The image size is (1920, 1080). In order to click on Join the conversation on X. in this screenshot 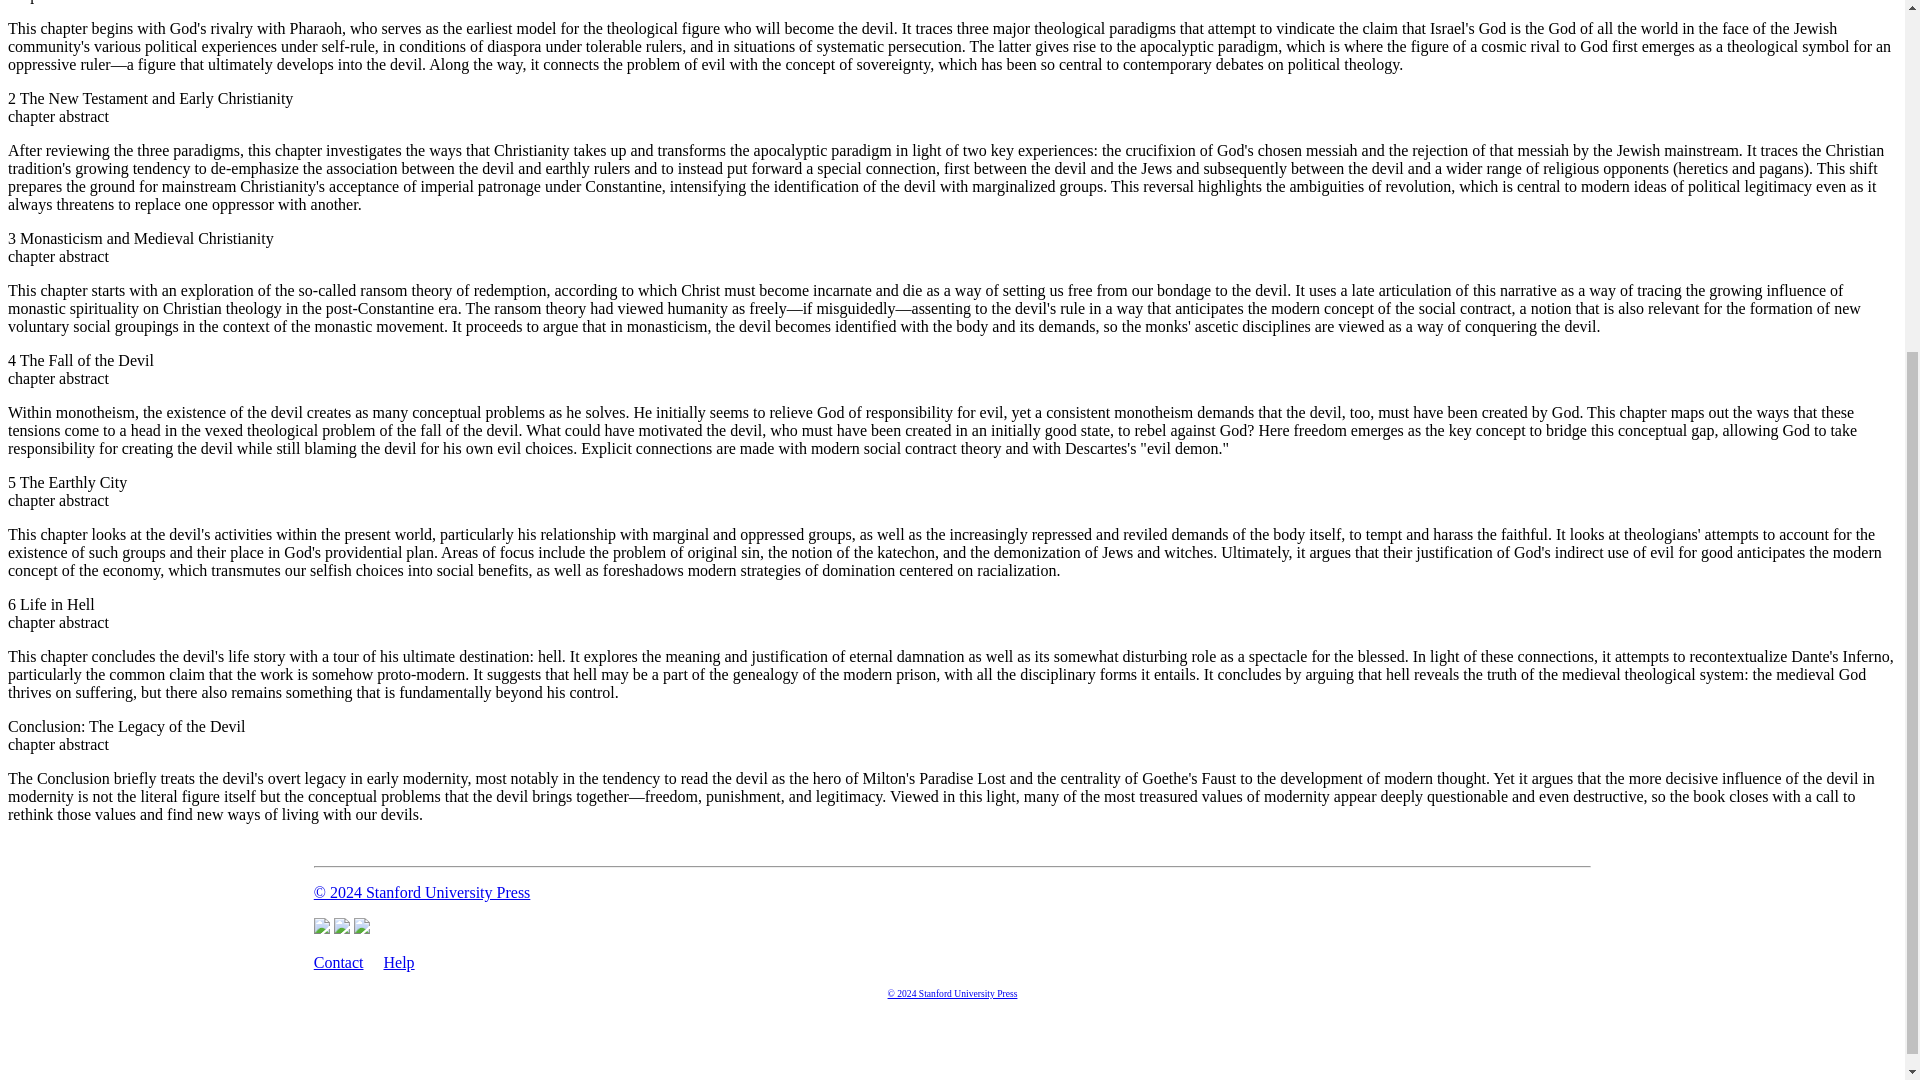, I will do `click(322, 928)`.